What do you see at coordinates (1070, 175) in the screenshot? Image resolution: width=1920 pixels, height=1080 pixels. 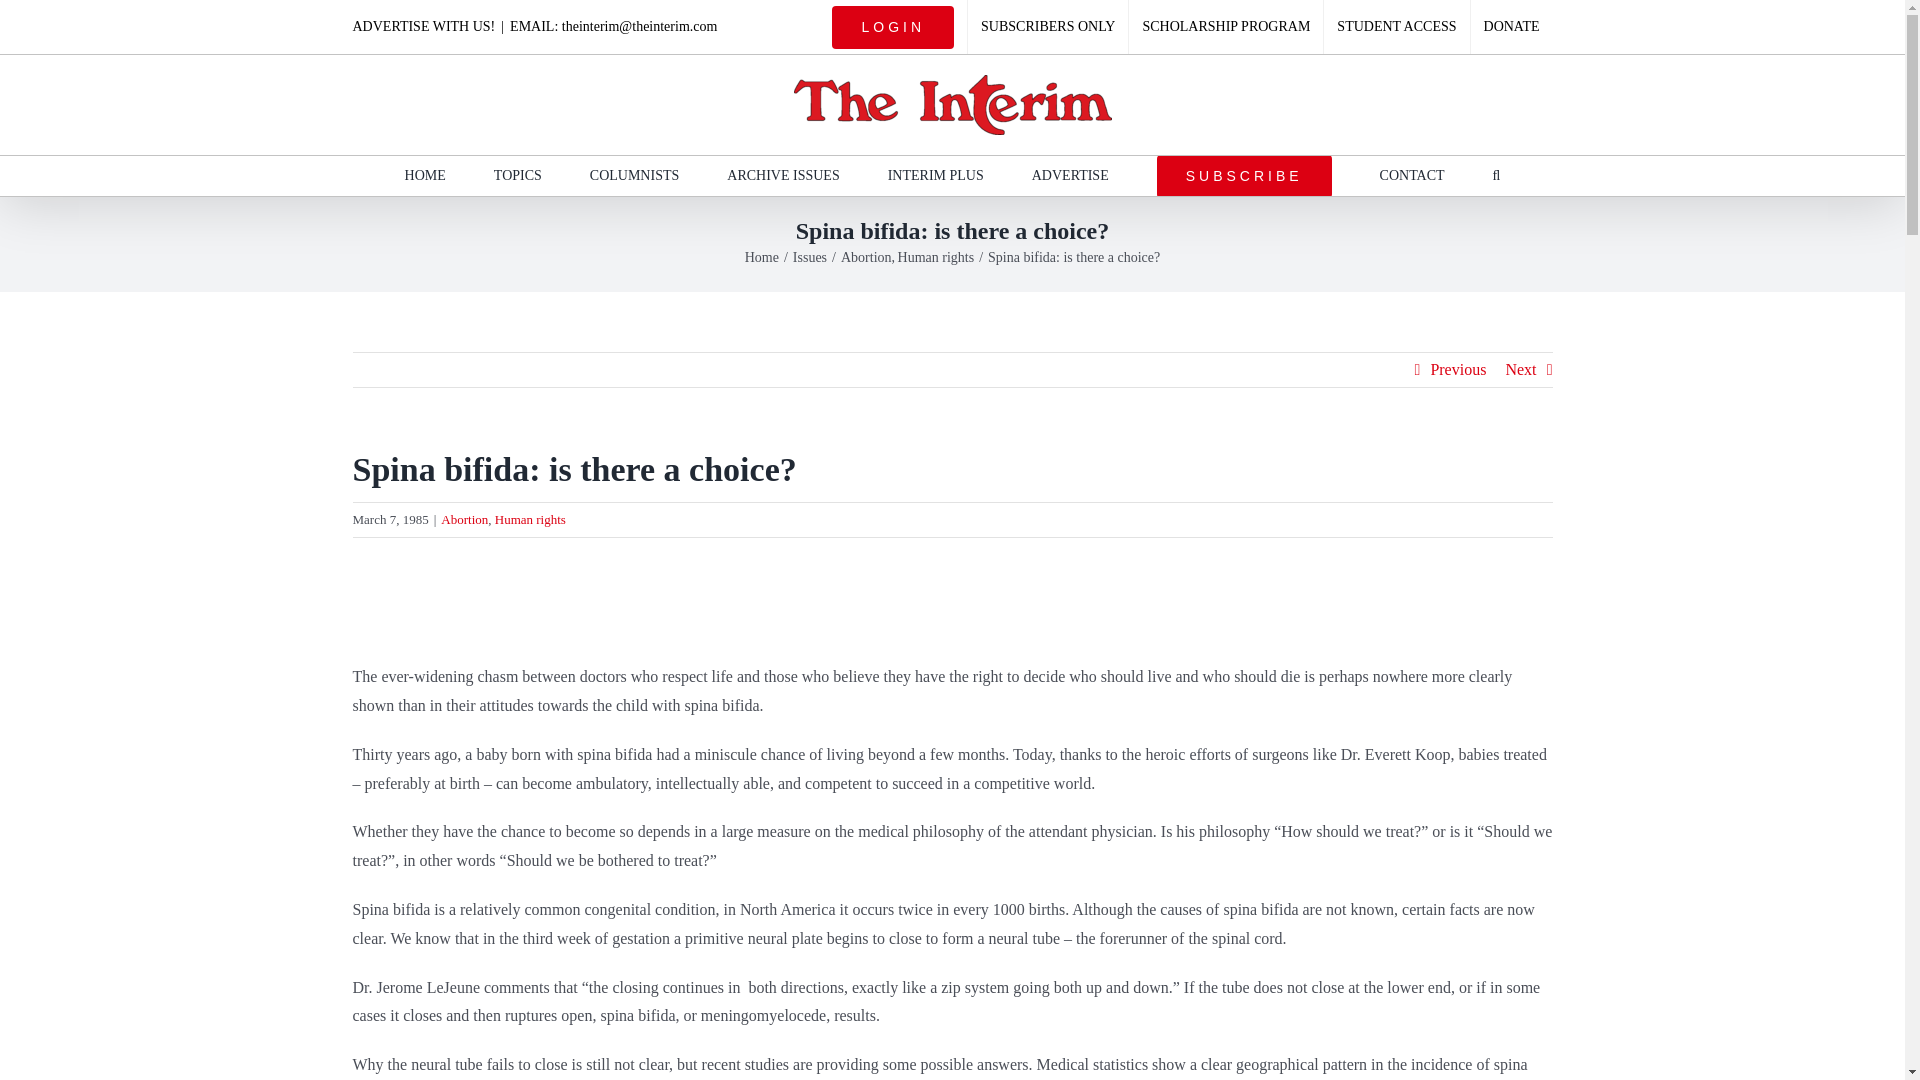 I see `ADVERTISE` at bounding box center [1070, 175].